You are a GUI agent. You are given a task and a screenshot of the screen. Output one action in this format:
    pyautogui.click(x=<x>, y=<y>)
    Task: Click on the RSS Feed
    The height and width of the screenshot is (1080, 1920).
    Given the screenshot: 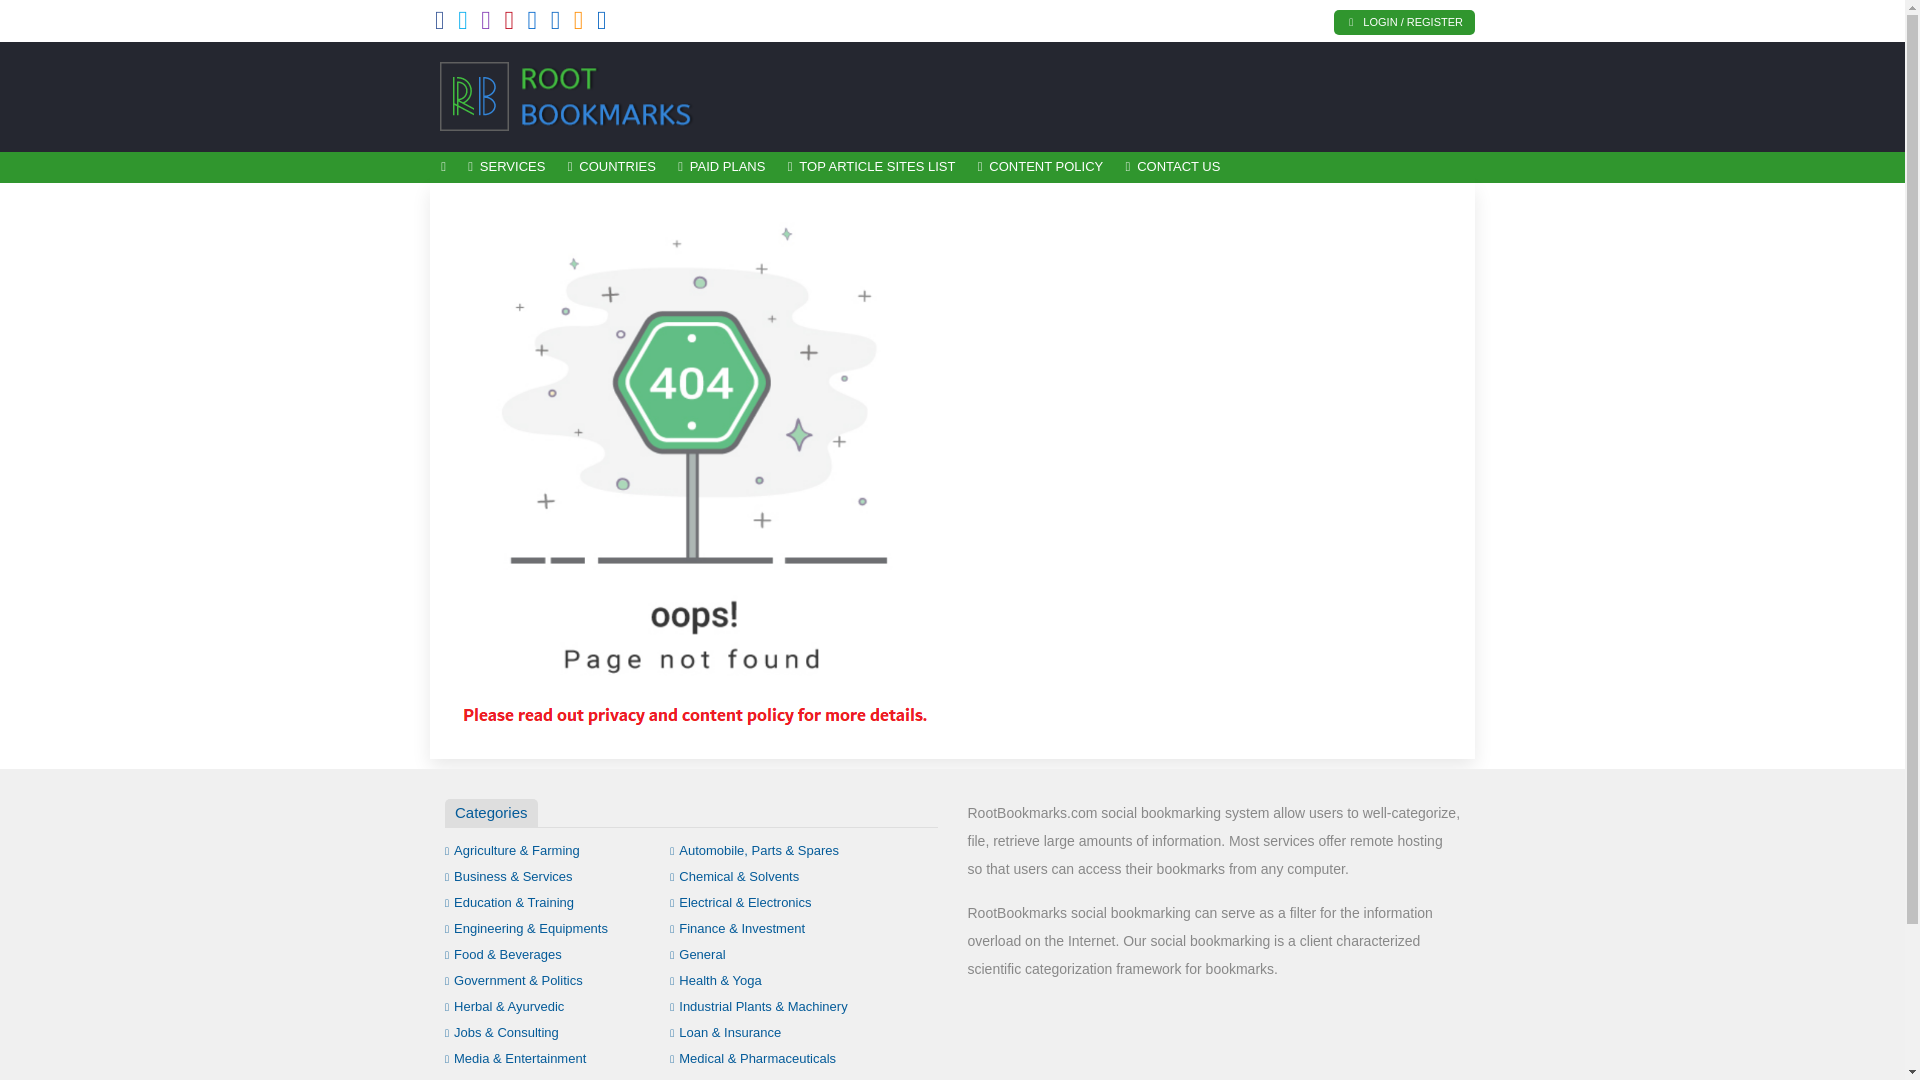 What is the action you would take?
    pyautogui.click(x=578, y=24)
    